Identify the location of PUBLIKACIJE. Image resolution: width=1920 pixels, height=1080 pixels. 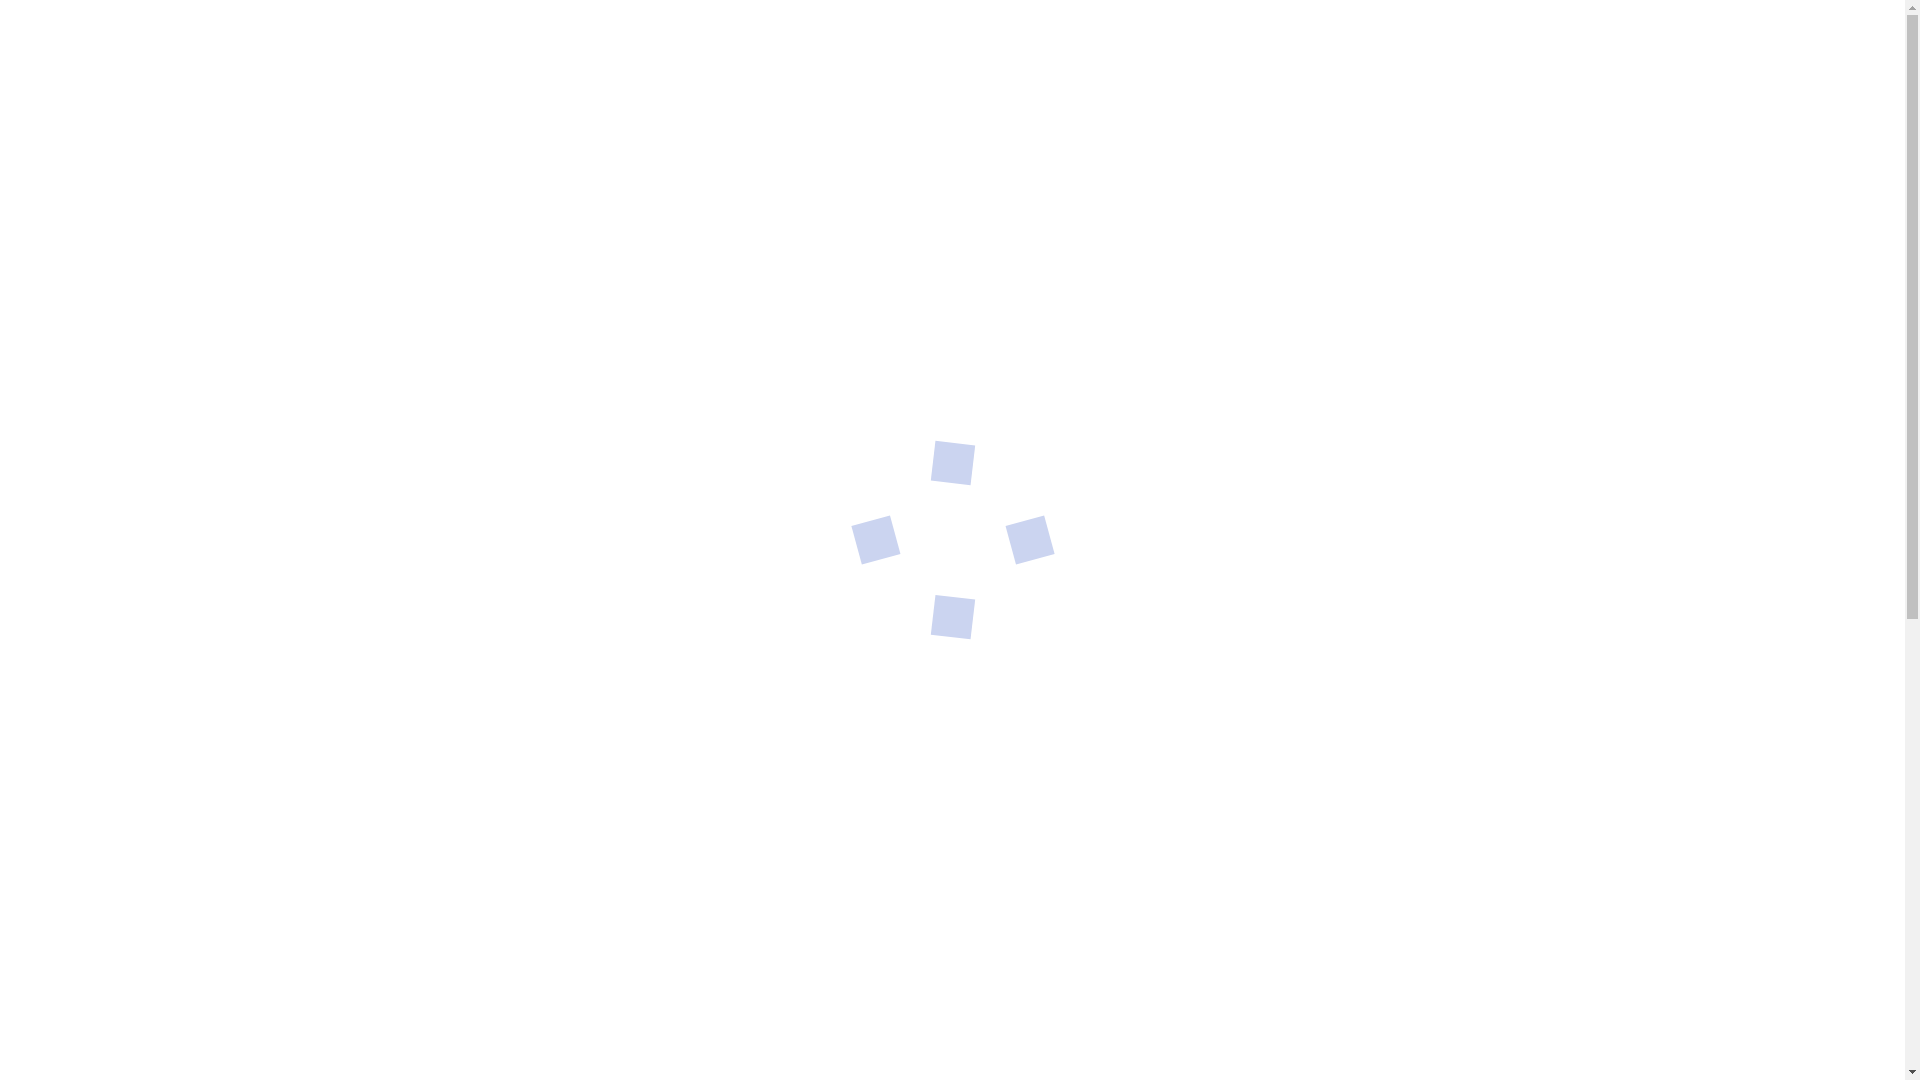
(933, 213).